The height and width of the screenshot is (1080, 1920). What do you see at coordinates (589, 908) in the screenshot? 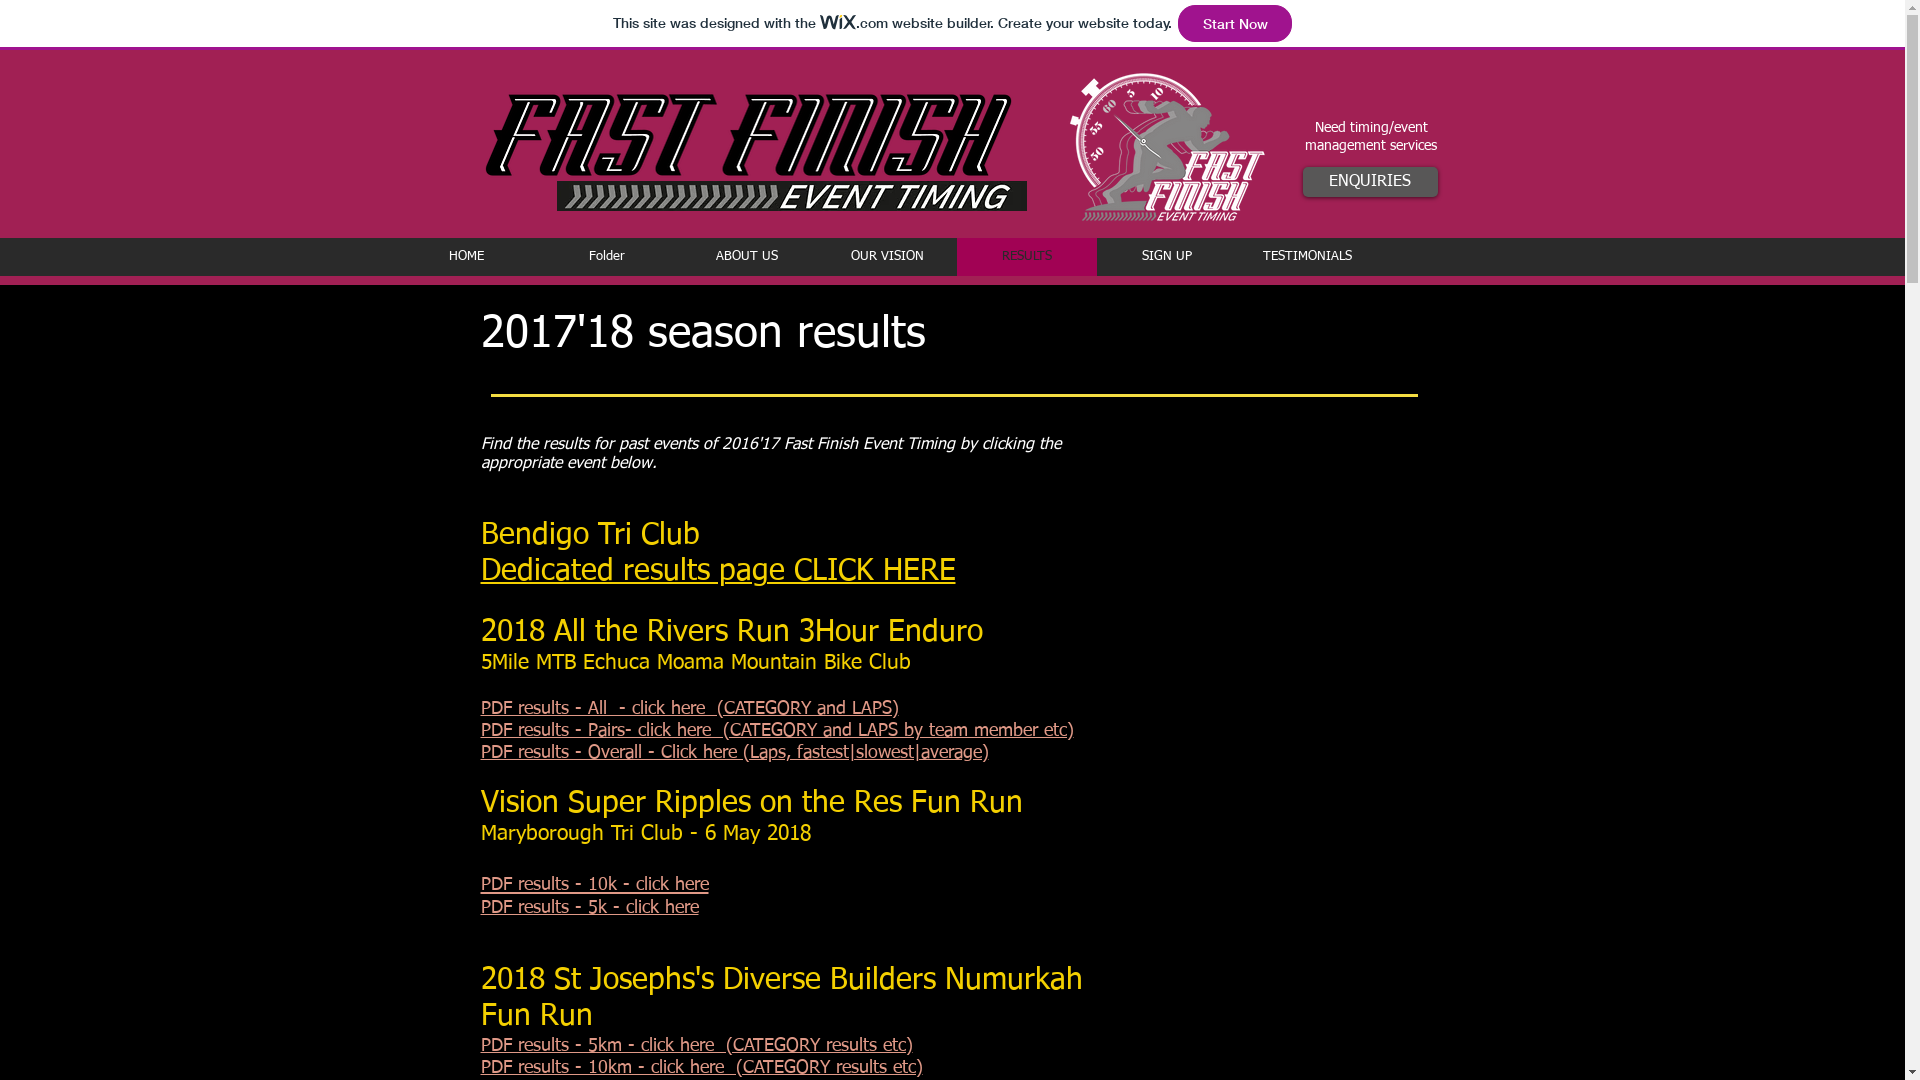
I see `PDF results - 5k - click here` at bounding box center [589, 908].